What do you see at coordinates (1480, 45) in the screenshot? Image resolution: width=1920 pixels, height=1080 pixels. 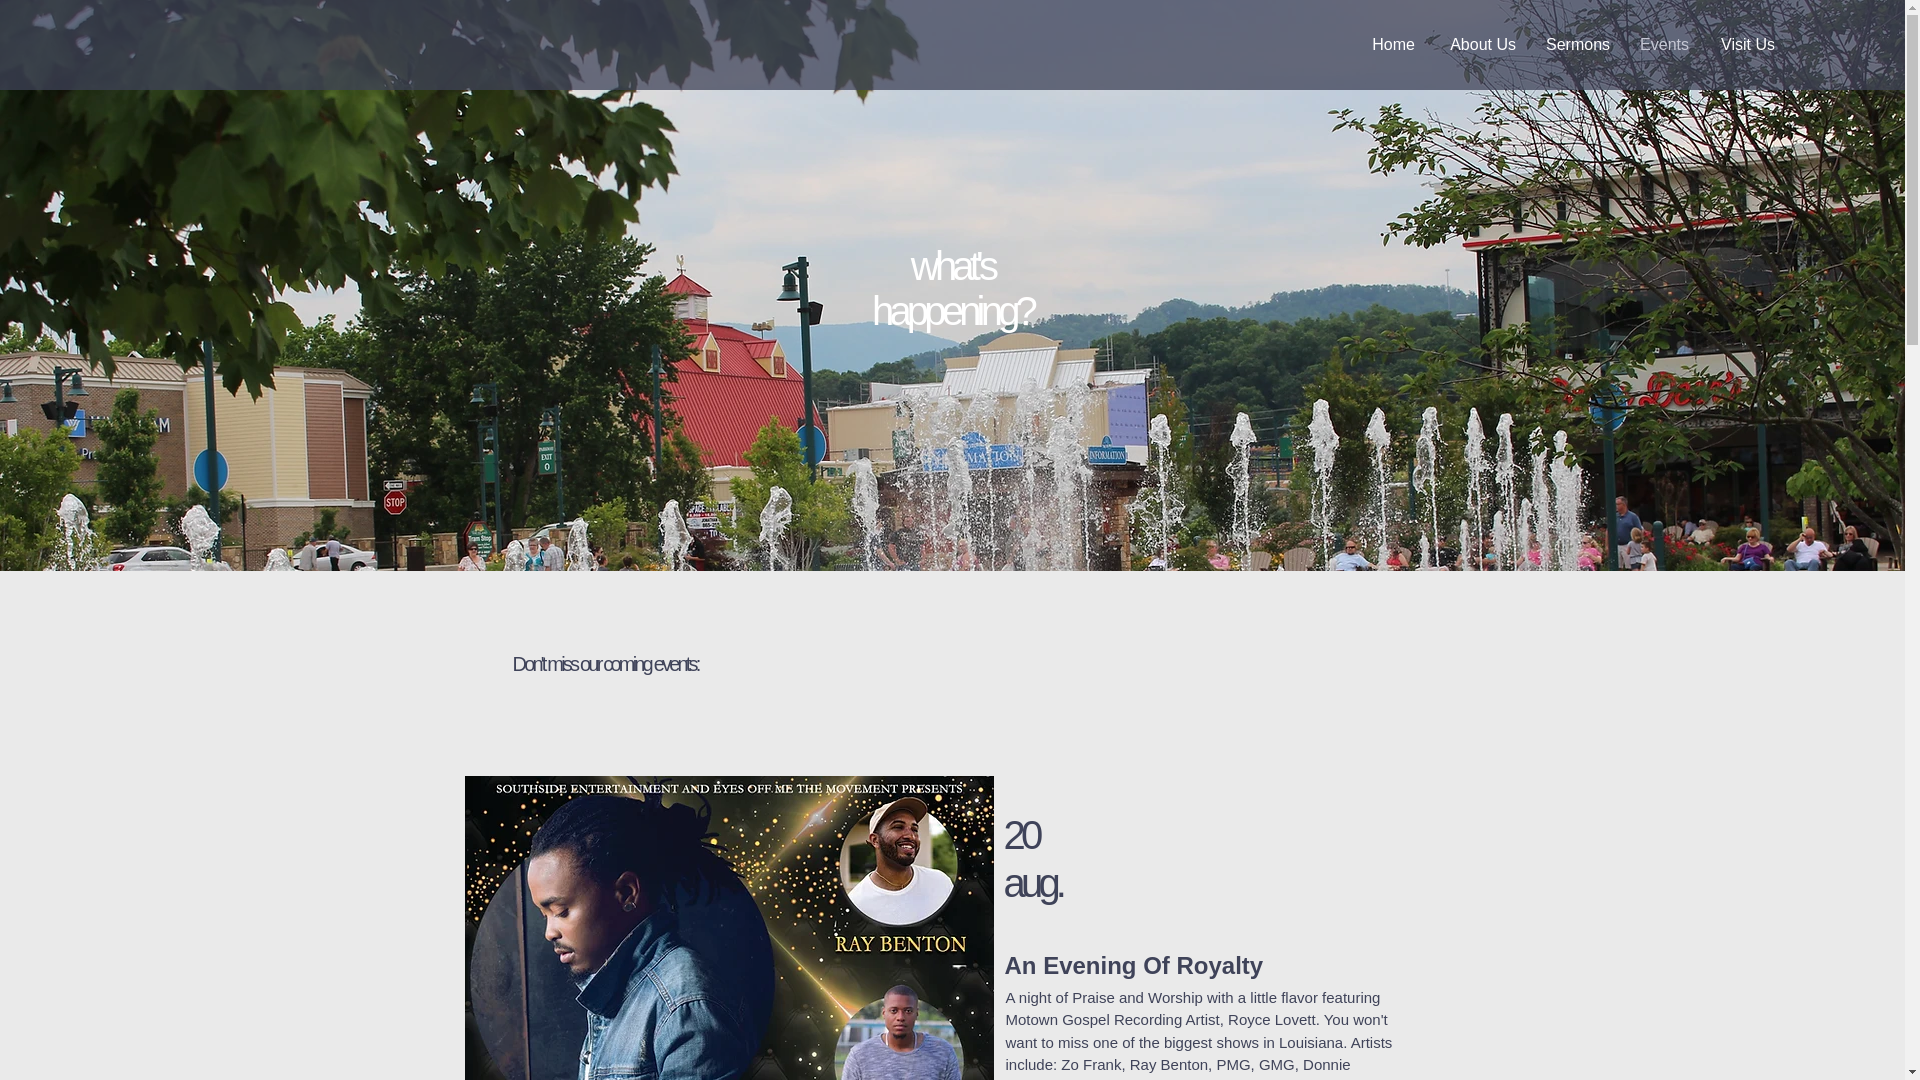 I see `About Us` at bounding box center [1480, 45].